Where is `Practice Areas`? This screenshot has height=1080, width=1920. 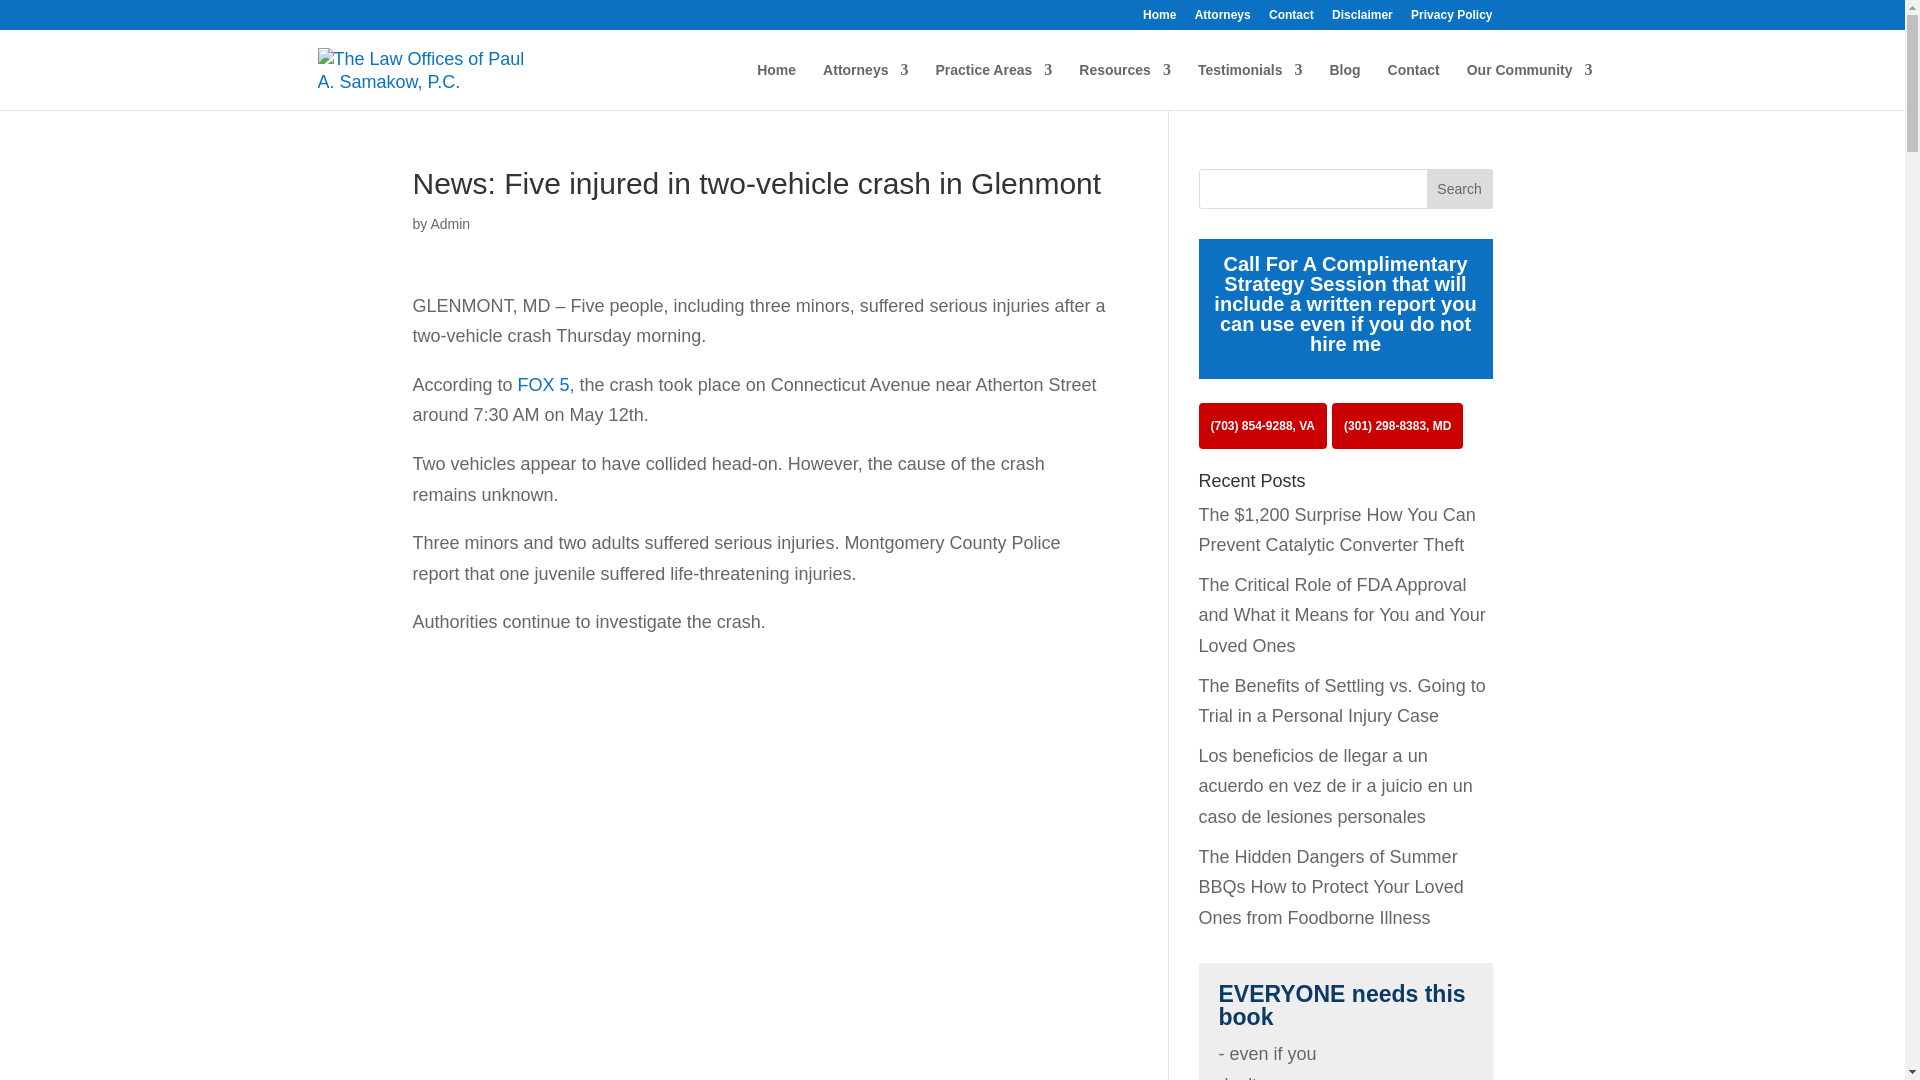 Practice Areas is located at coordinates (994, 86).